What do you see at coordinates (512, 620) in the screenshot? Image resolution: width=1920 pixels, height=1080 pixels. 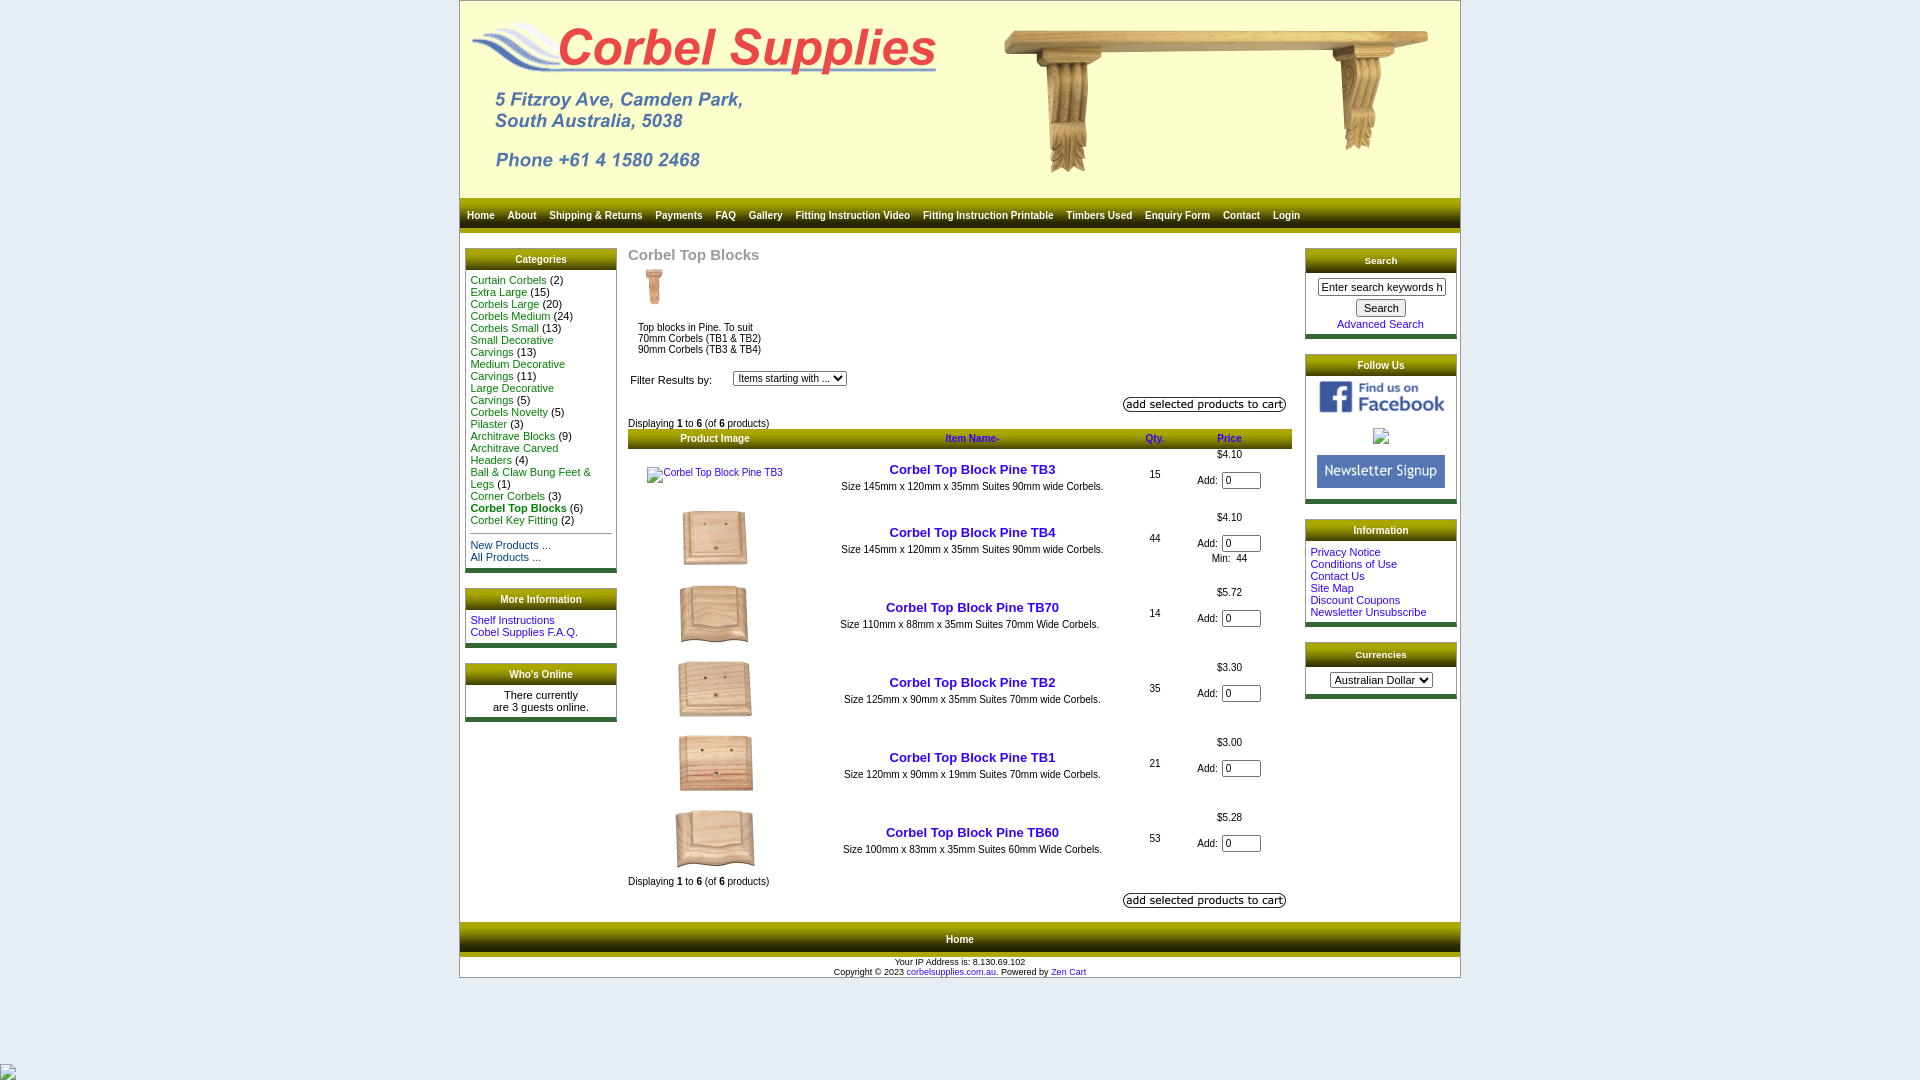 I see `Shelf Instructions` at bounding box center [512, 620].